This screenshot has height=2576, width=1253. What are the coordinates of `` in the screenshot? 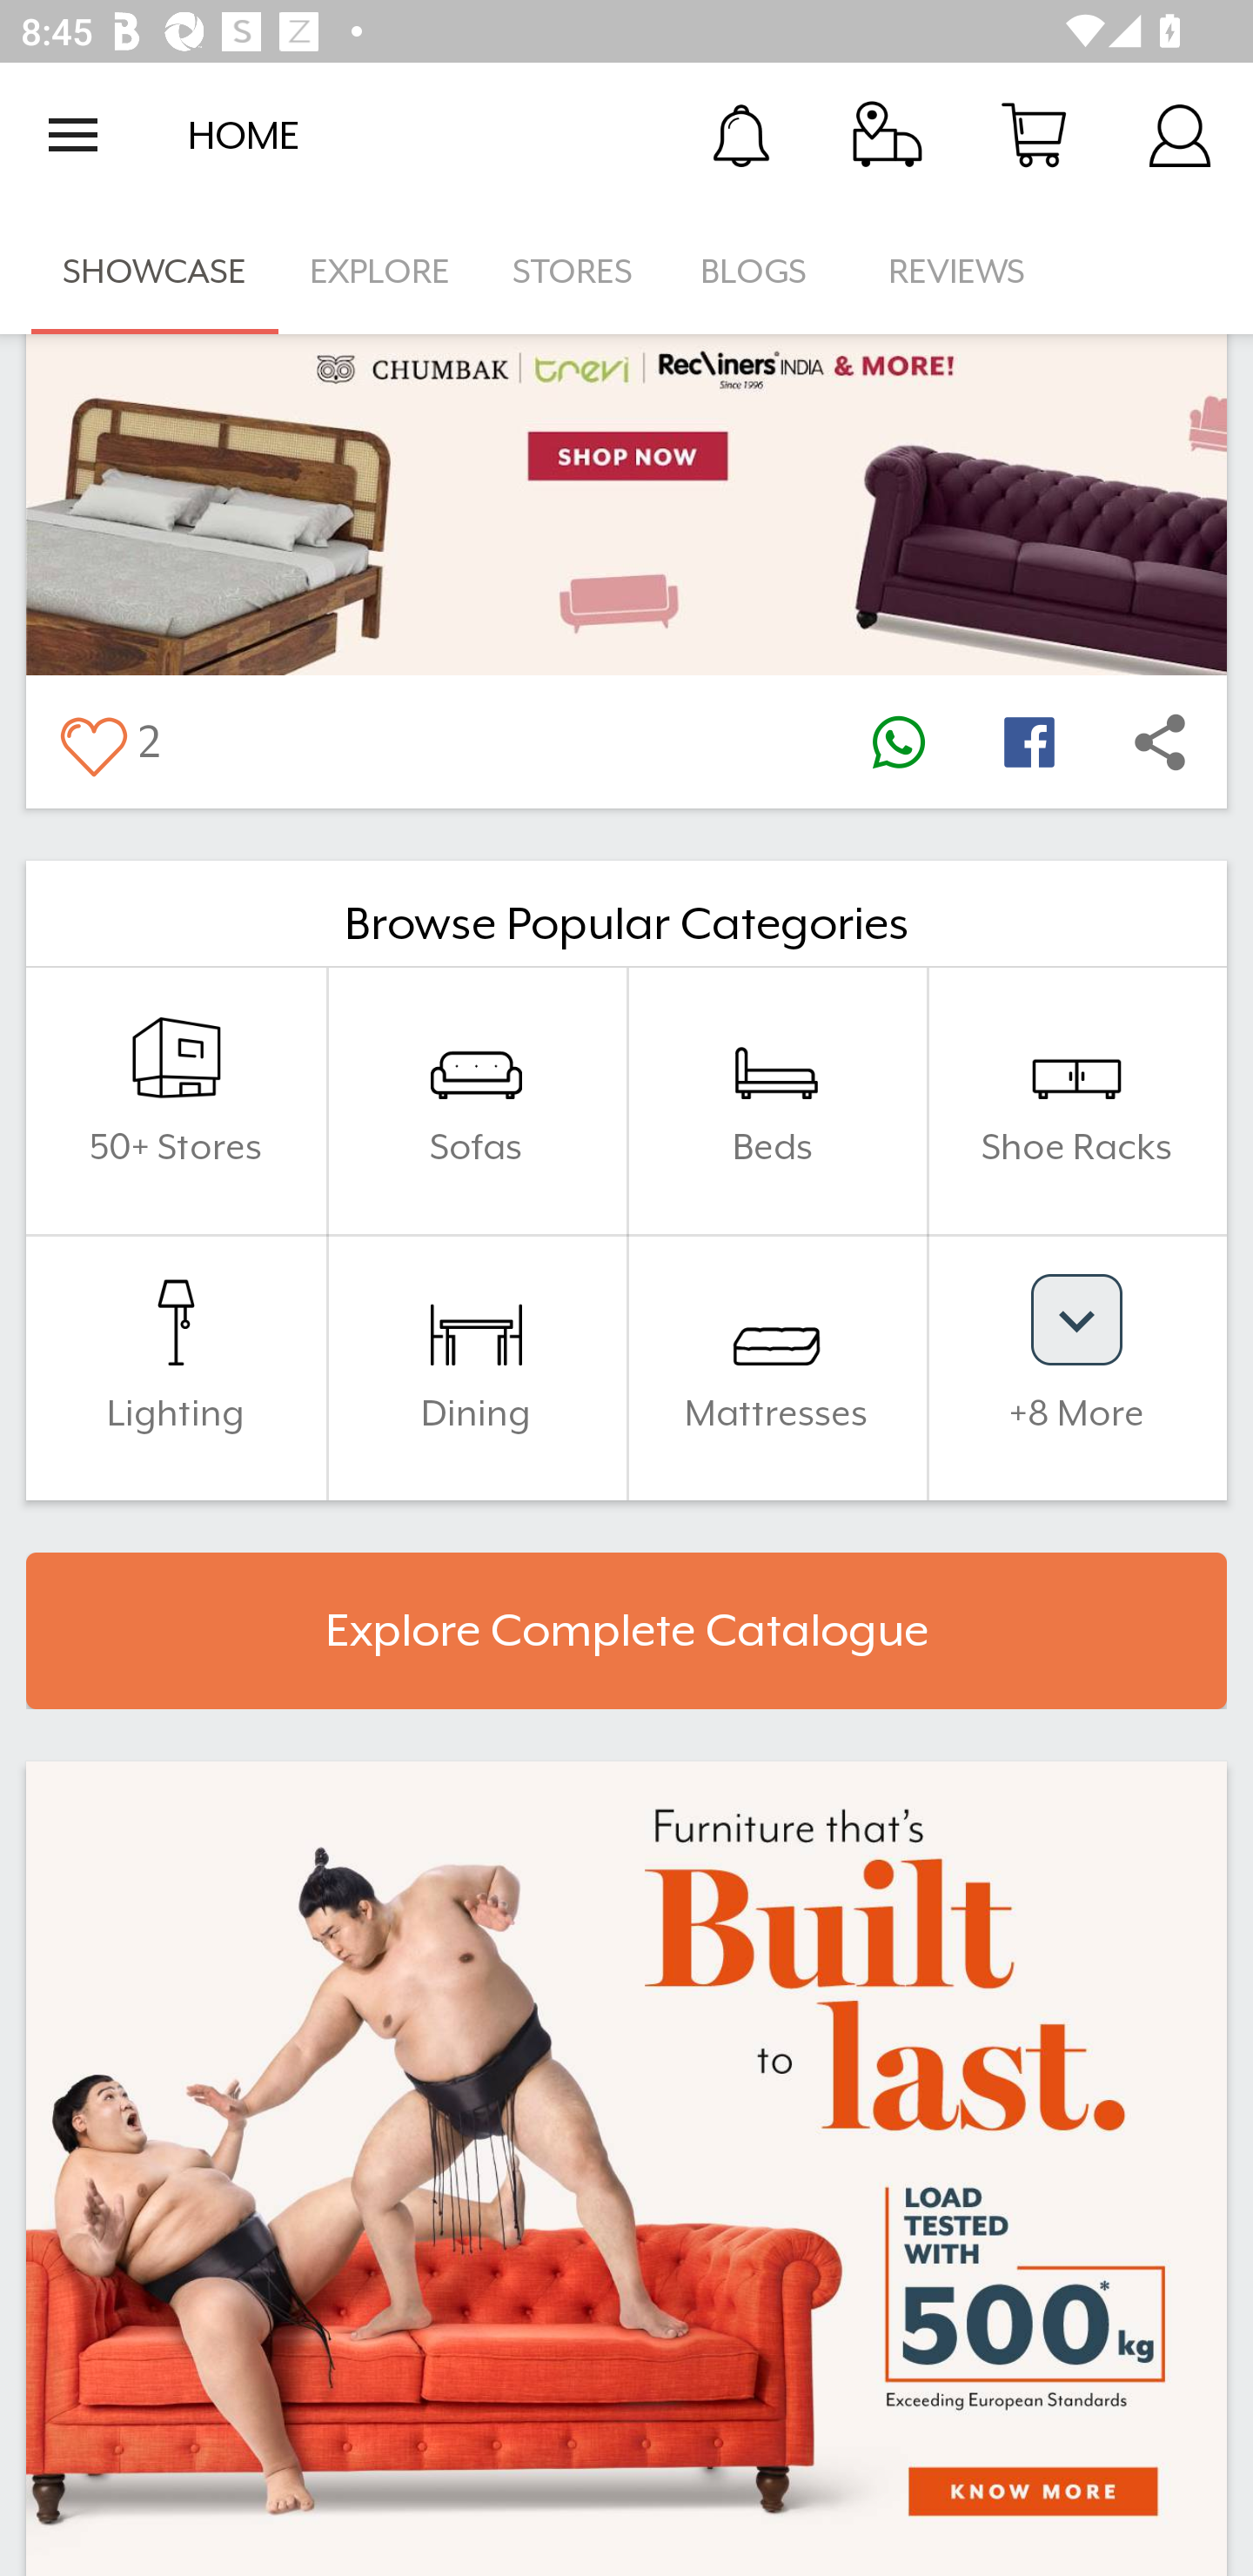 It's located at (898, 741).